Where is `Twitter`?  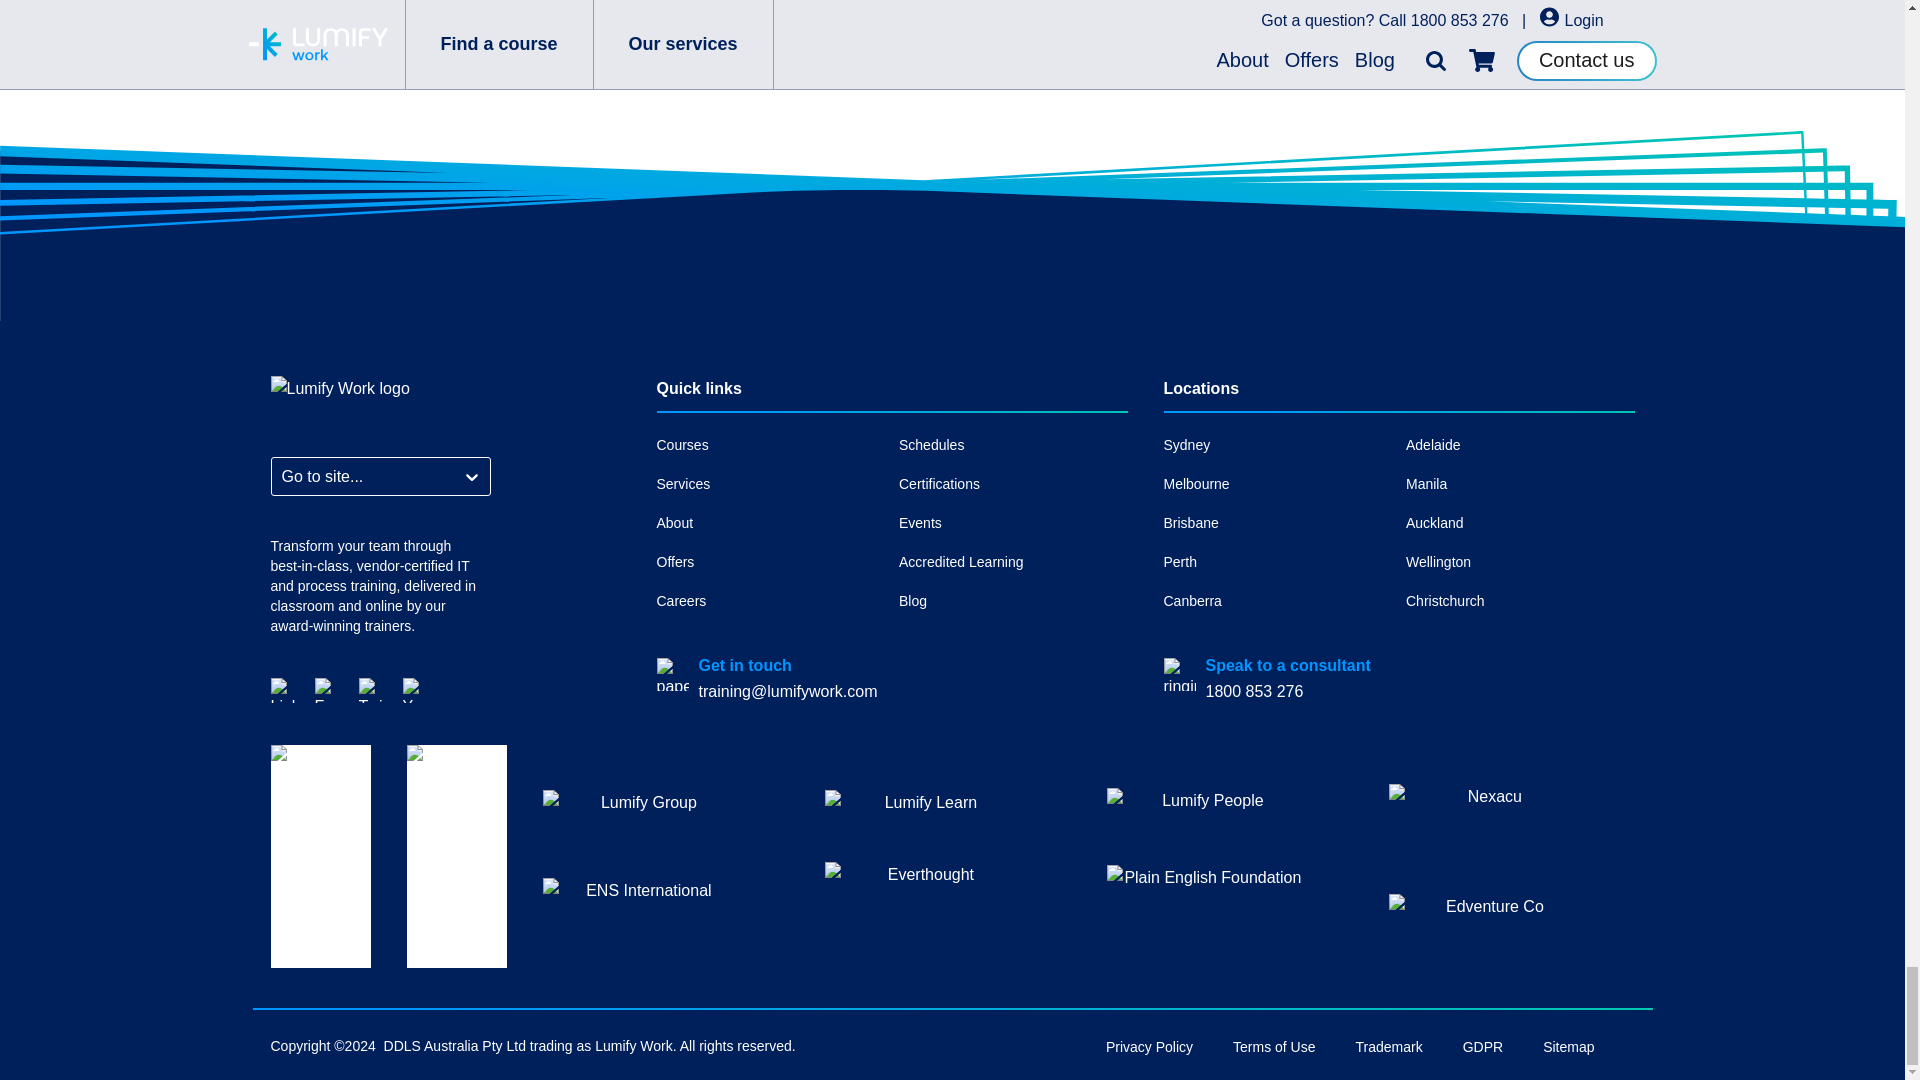 Twitter is located at coordinates (370, 689).